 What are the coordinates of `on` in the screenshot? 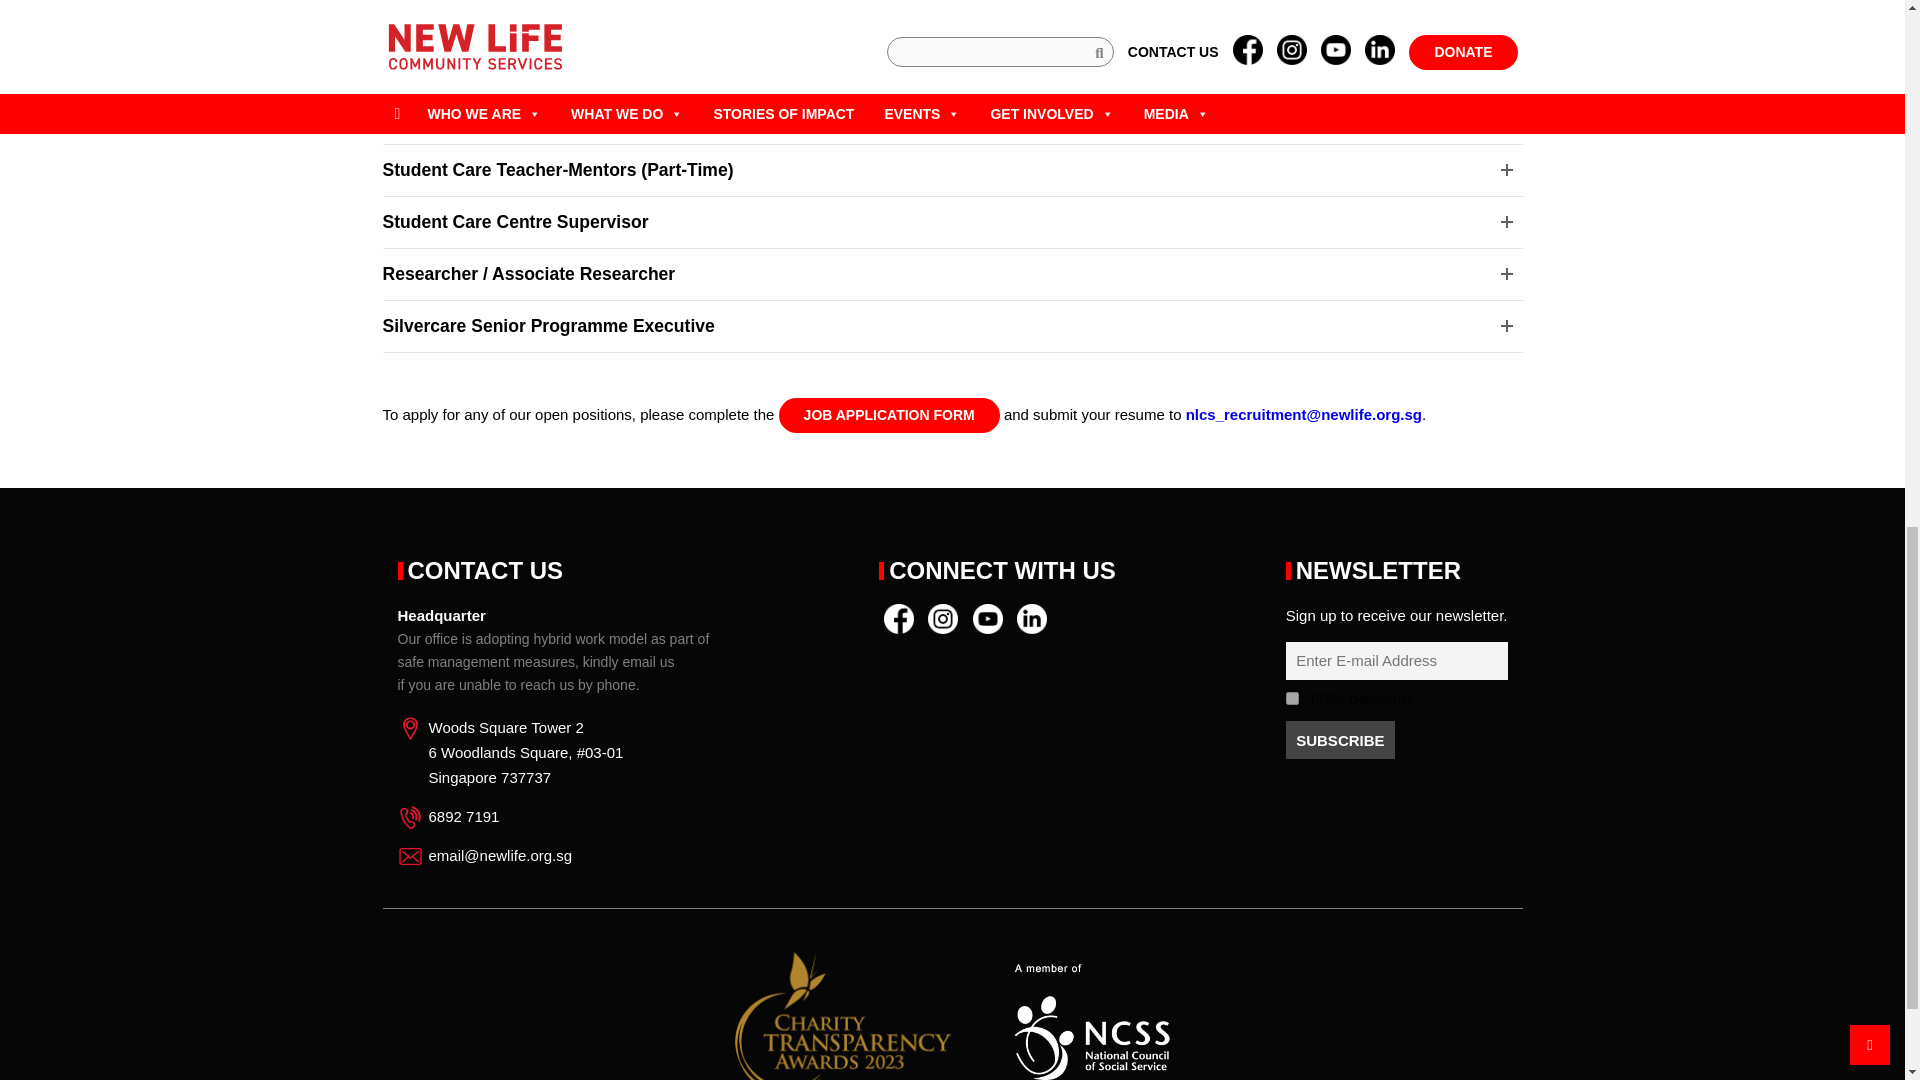 It's located at (1292, 698).